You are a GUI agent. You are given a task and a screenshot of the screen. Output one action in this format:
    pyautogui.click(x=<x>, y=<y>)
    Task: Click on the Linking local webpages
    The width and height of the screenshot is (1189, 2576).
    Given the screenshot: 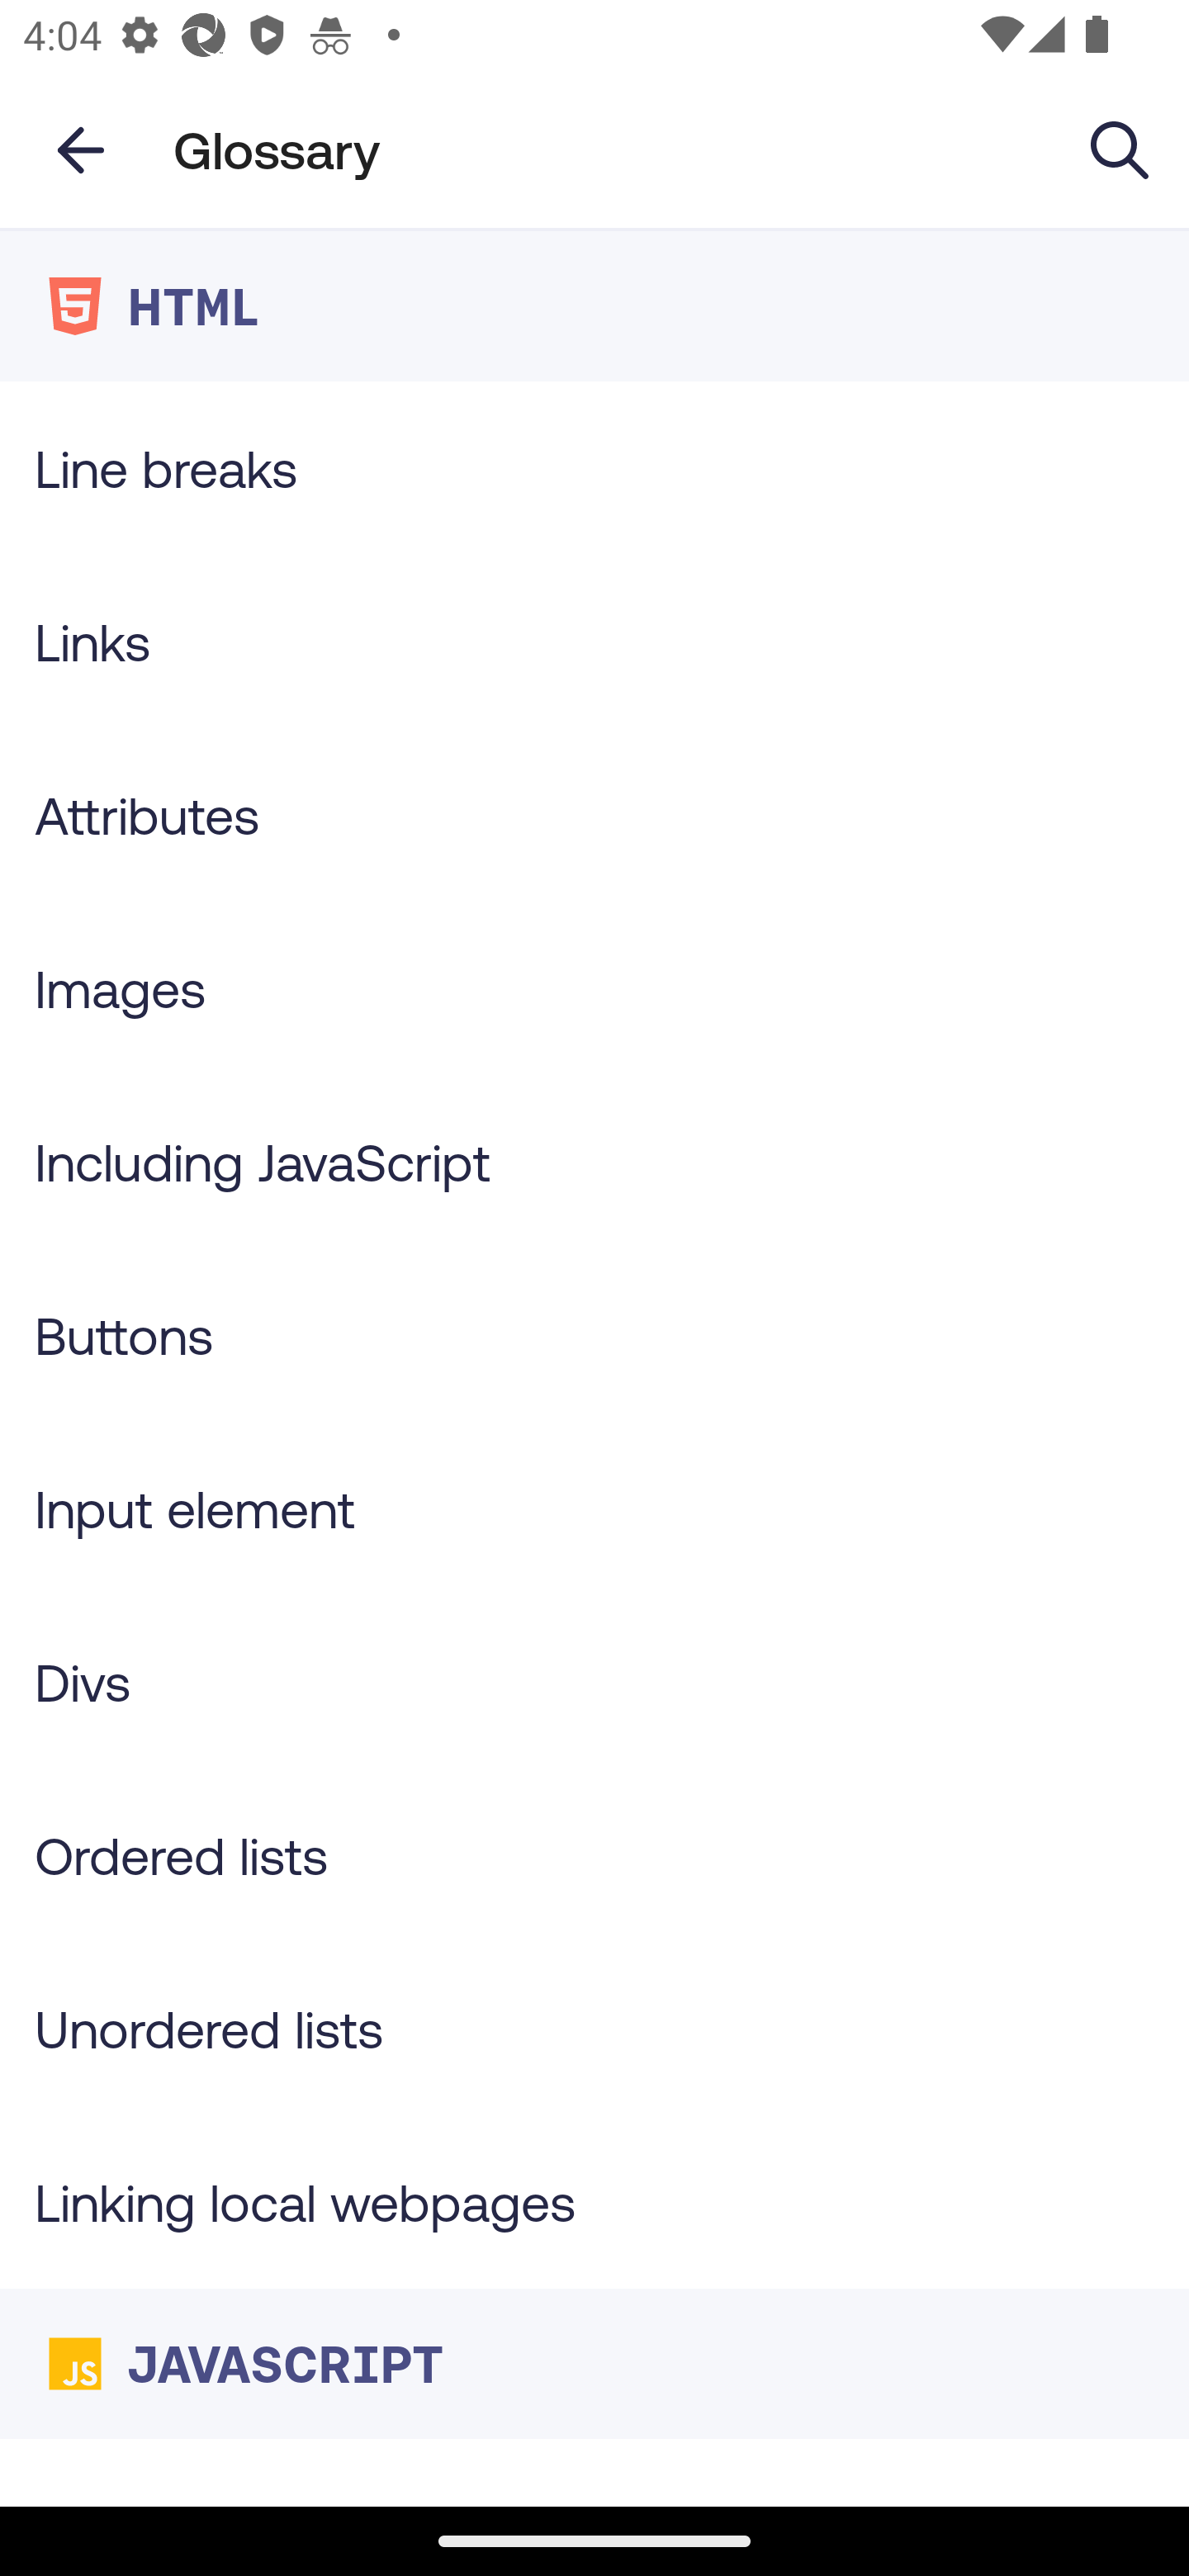 What is the action you would take?
    pyautogui.click(x=594, y=2201)
    